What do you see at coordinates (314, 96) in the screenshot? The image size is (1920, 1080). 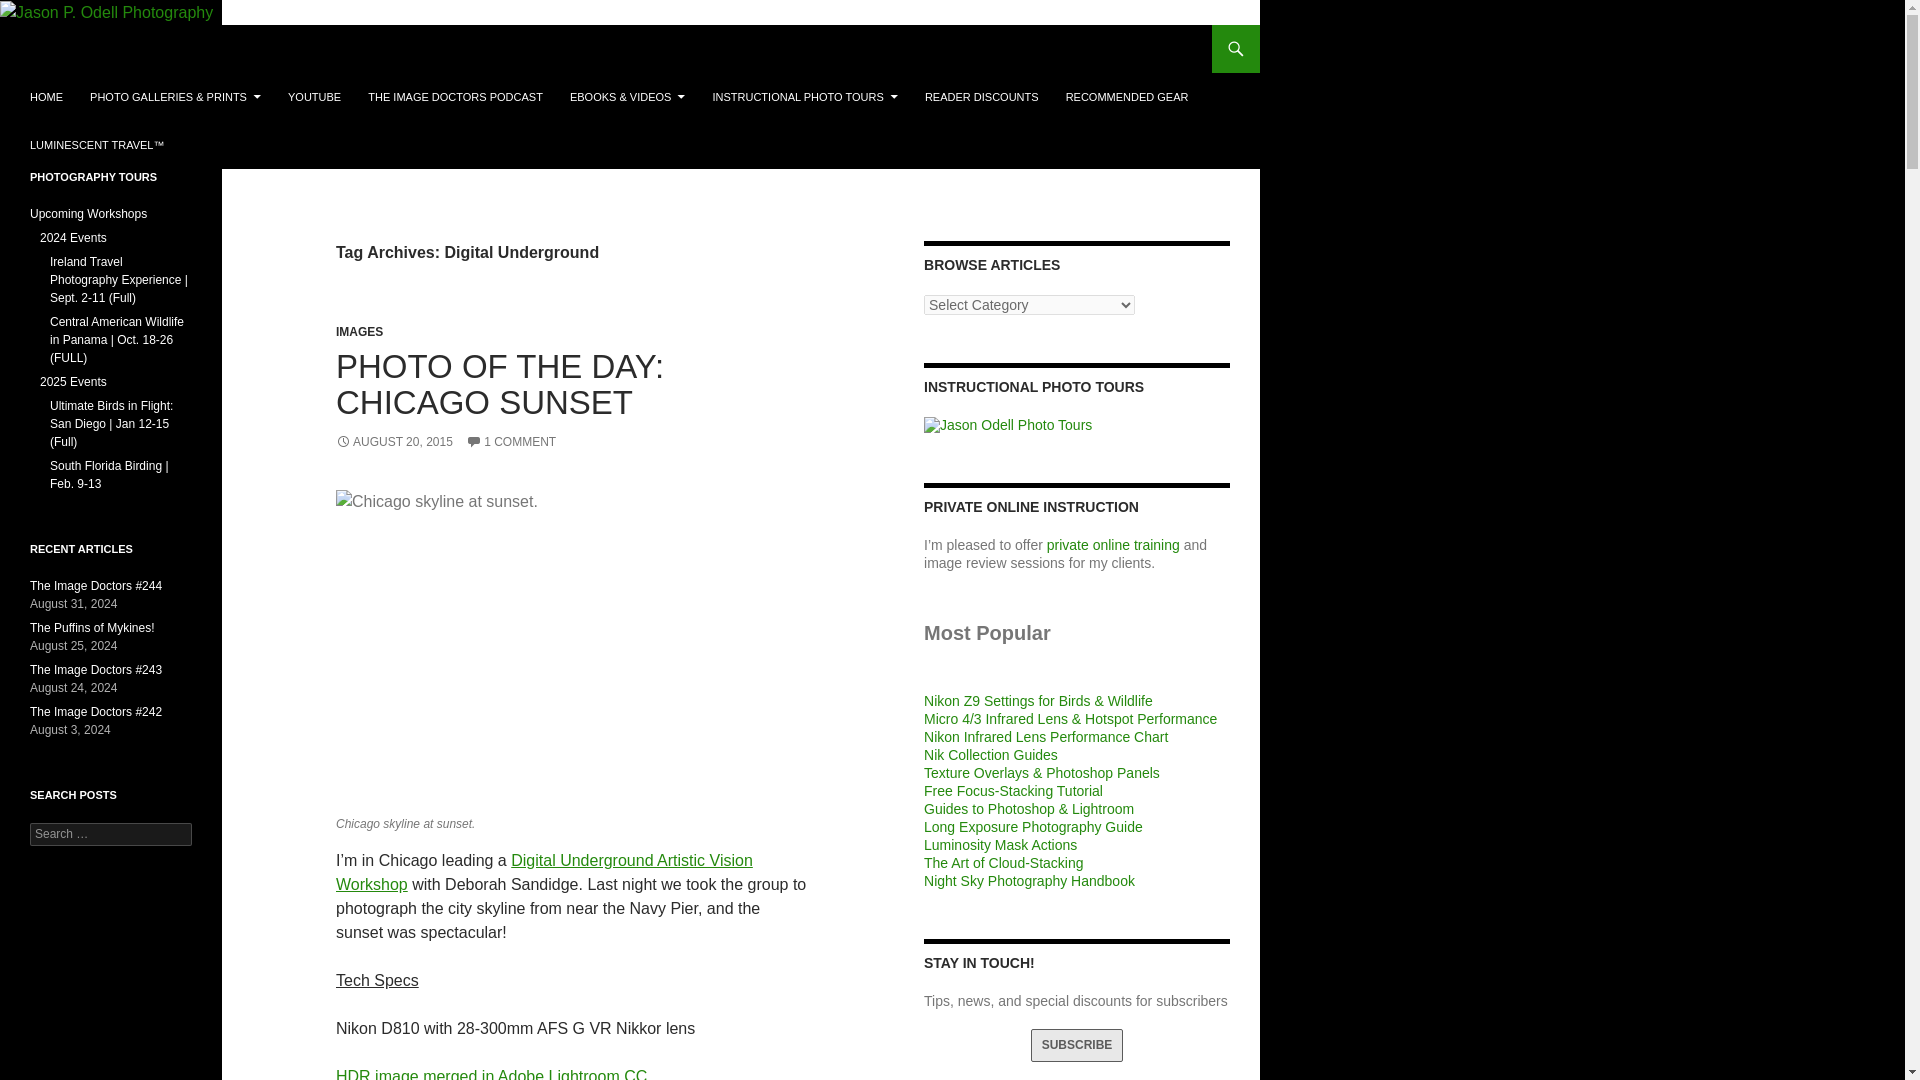 I see `YOUTUBE` at bounding box center [314, 96].